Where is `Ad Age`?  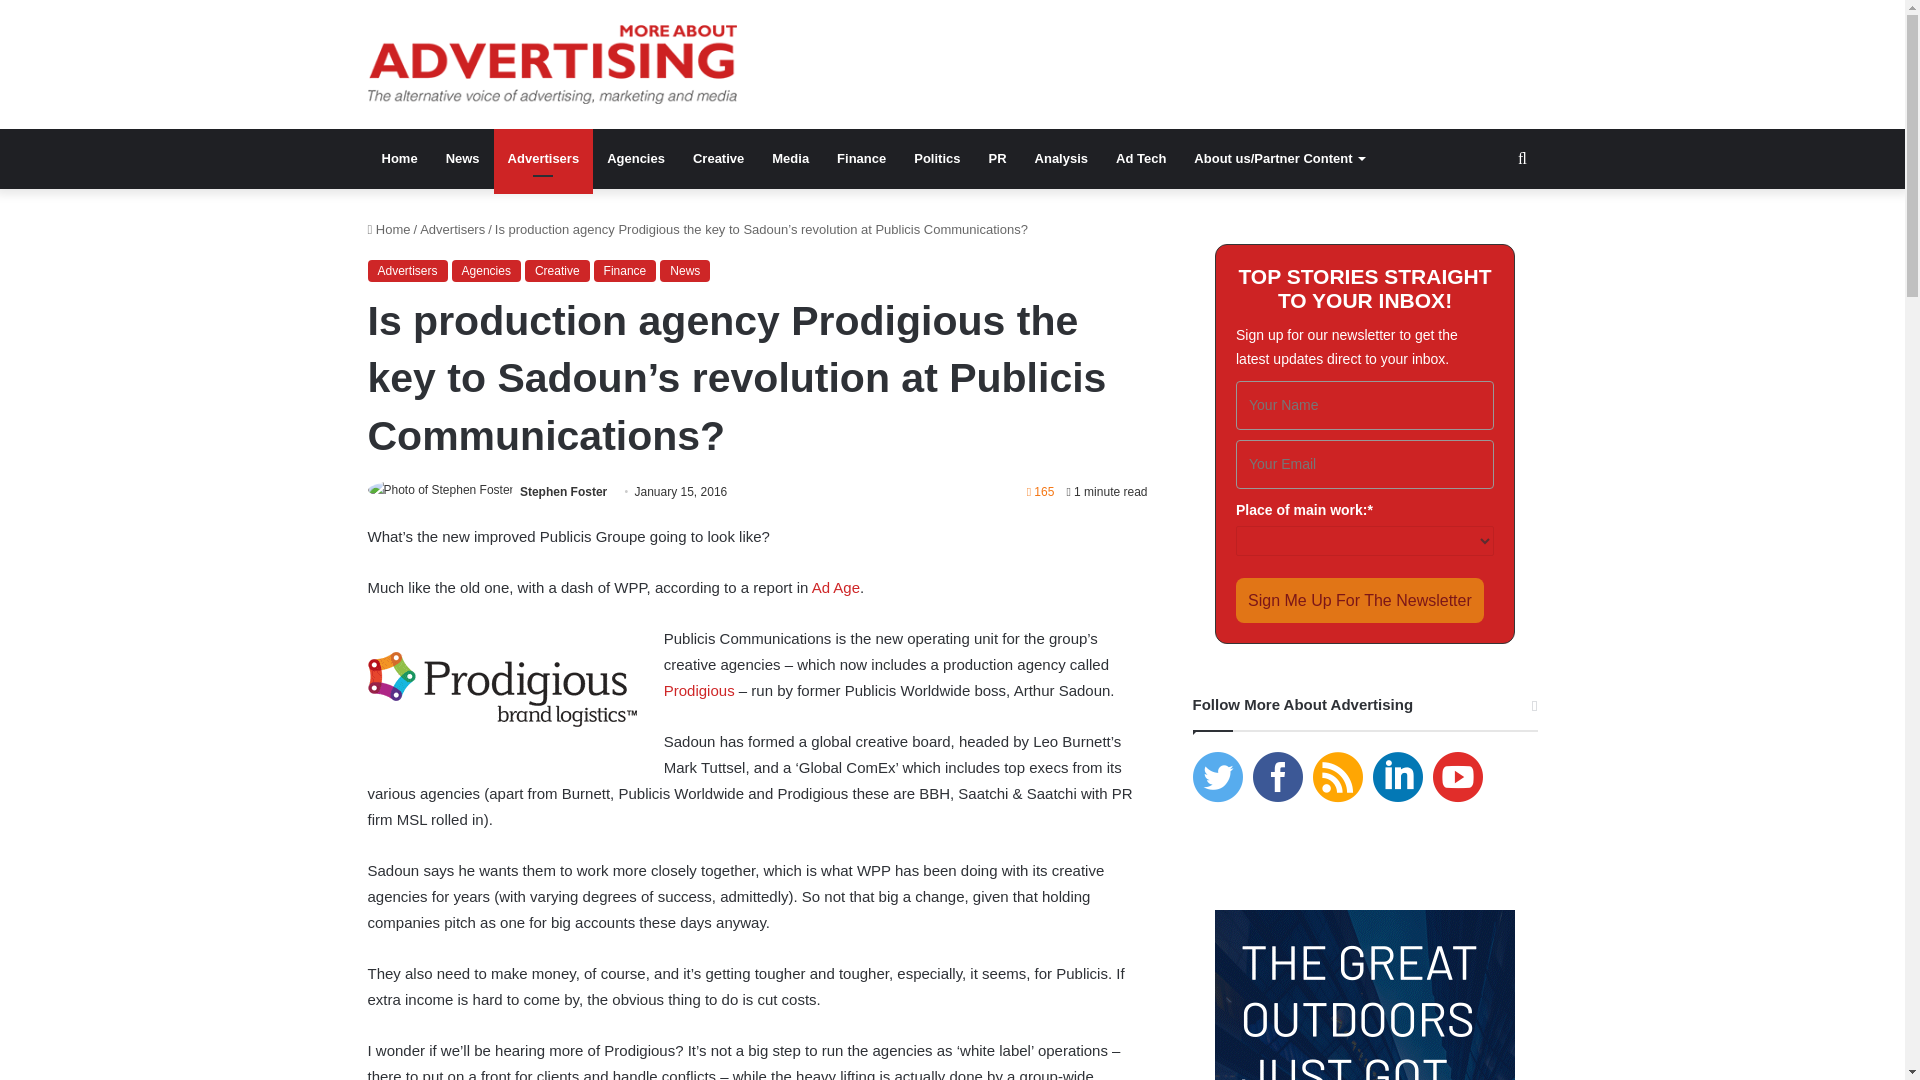
Ad Age is located at coordinates (836, 587).